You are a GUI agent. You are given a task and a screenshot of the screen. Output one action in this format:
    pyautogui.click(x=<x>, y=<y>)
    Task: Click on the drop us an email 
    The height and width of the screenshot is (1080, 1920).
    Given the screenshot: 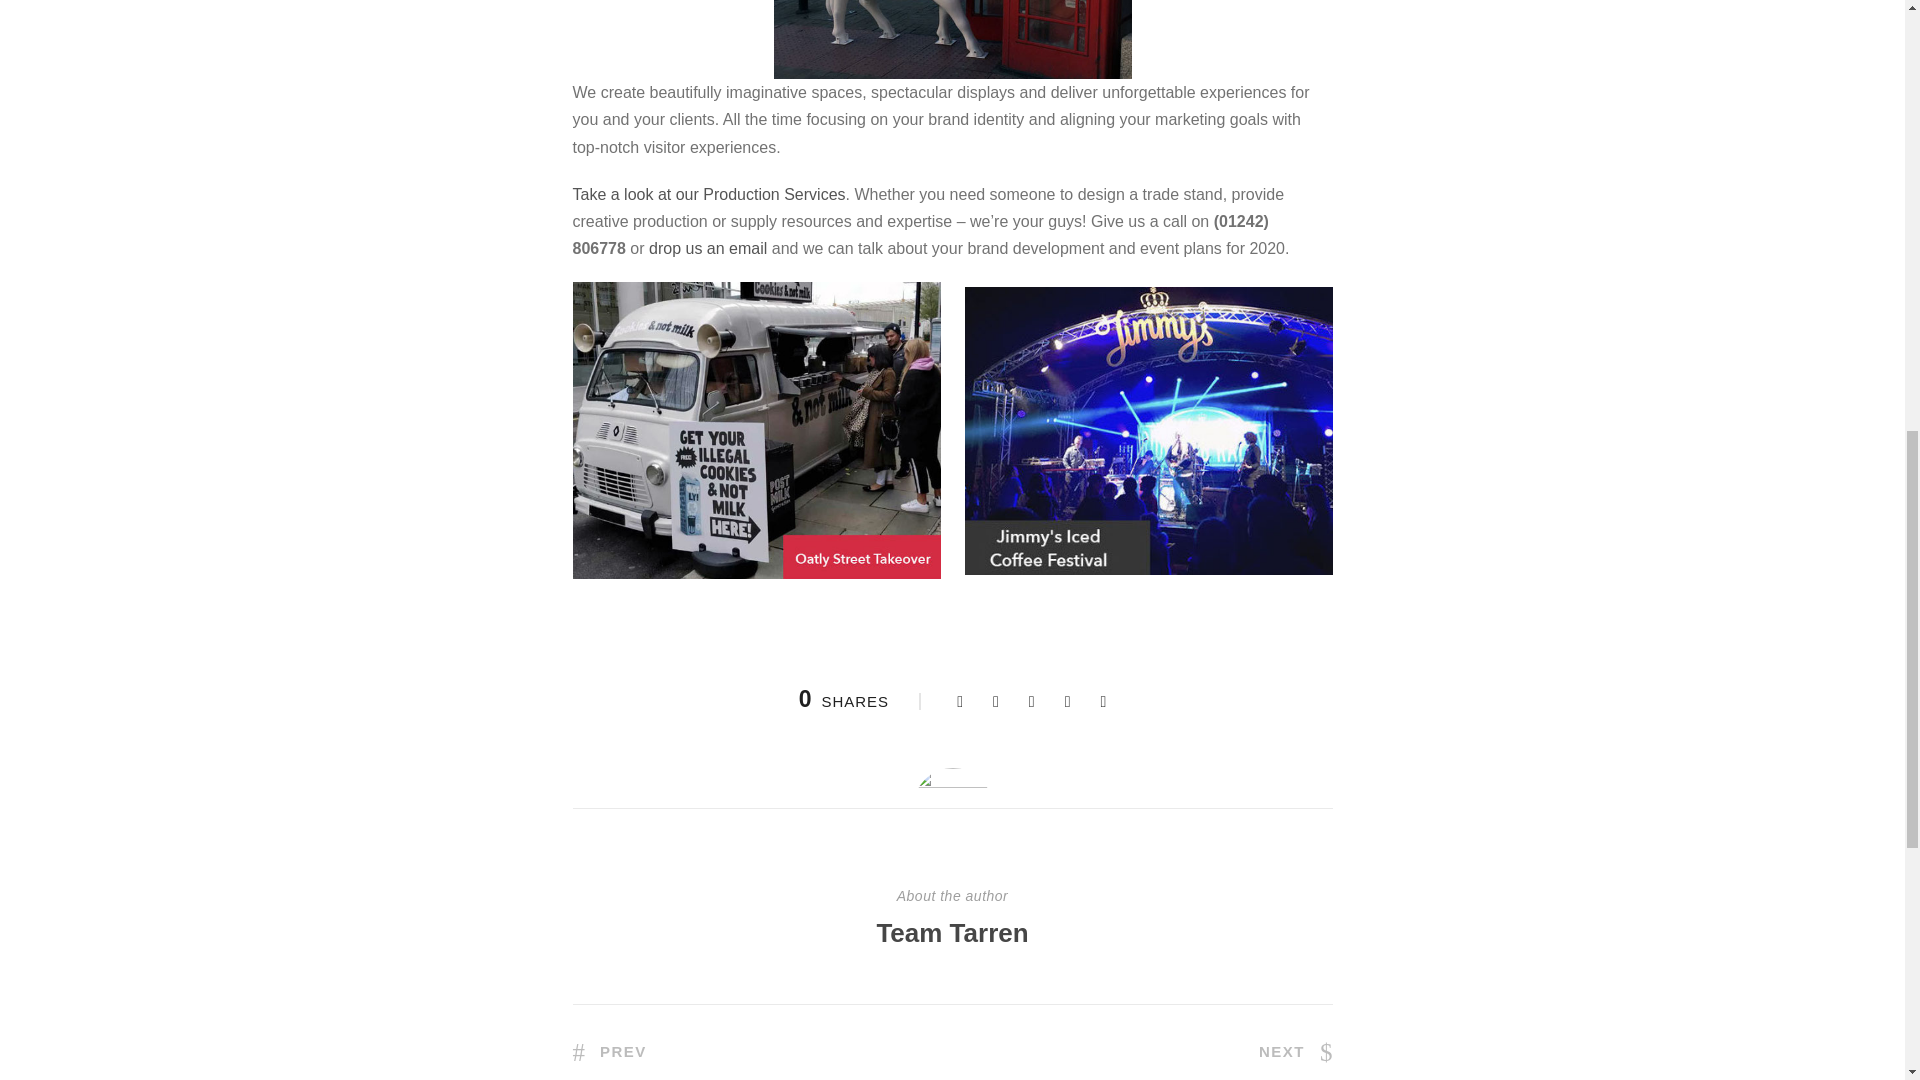 What is the action you would take?
    pyautogui.click(x=710, y=248)
    